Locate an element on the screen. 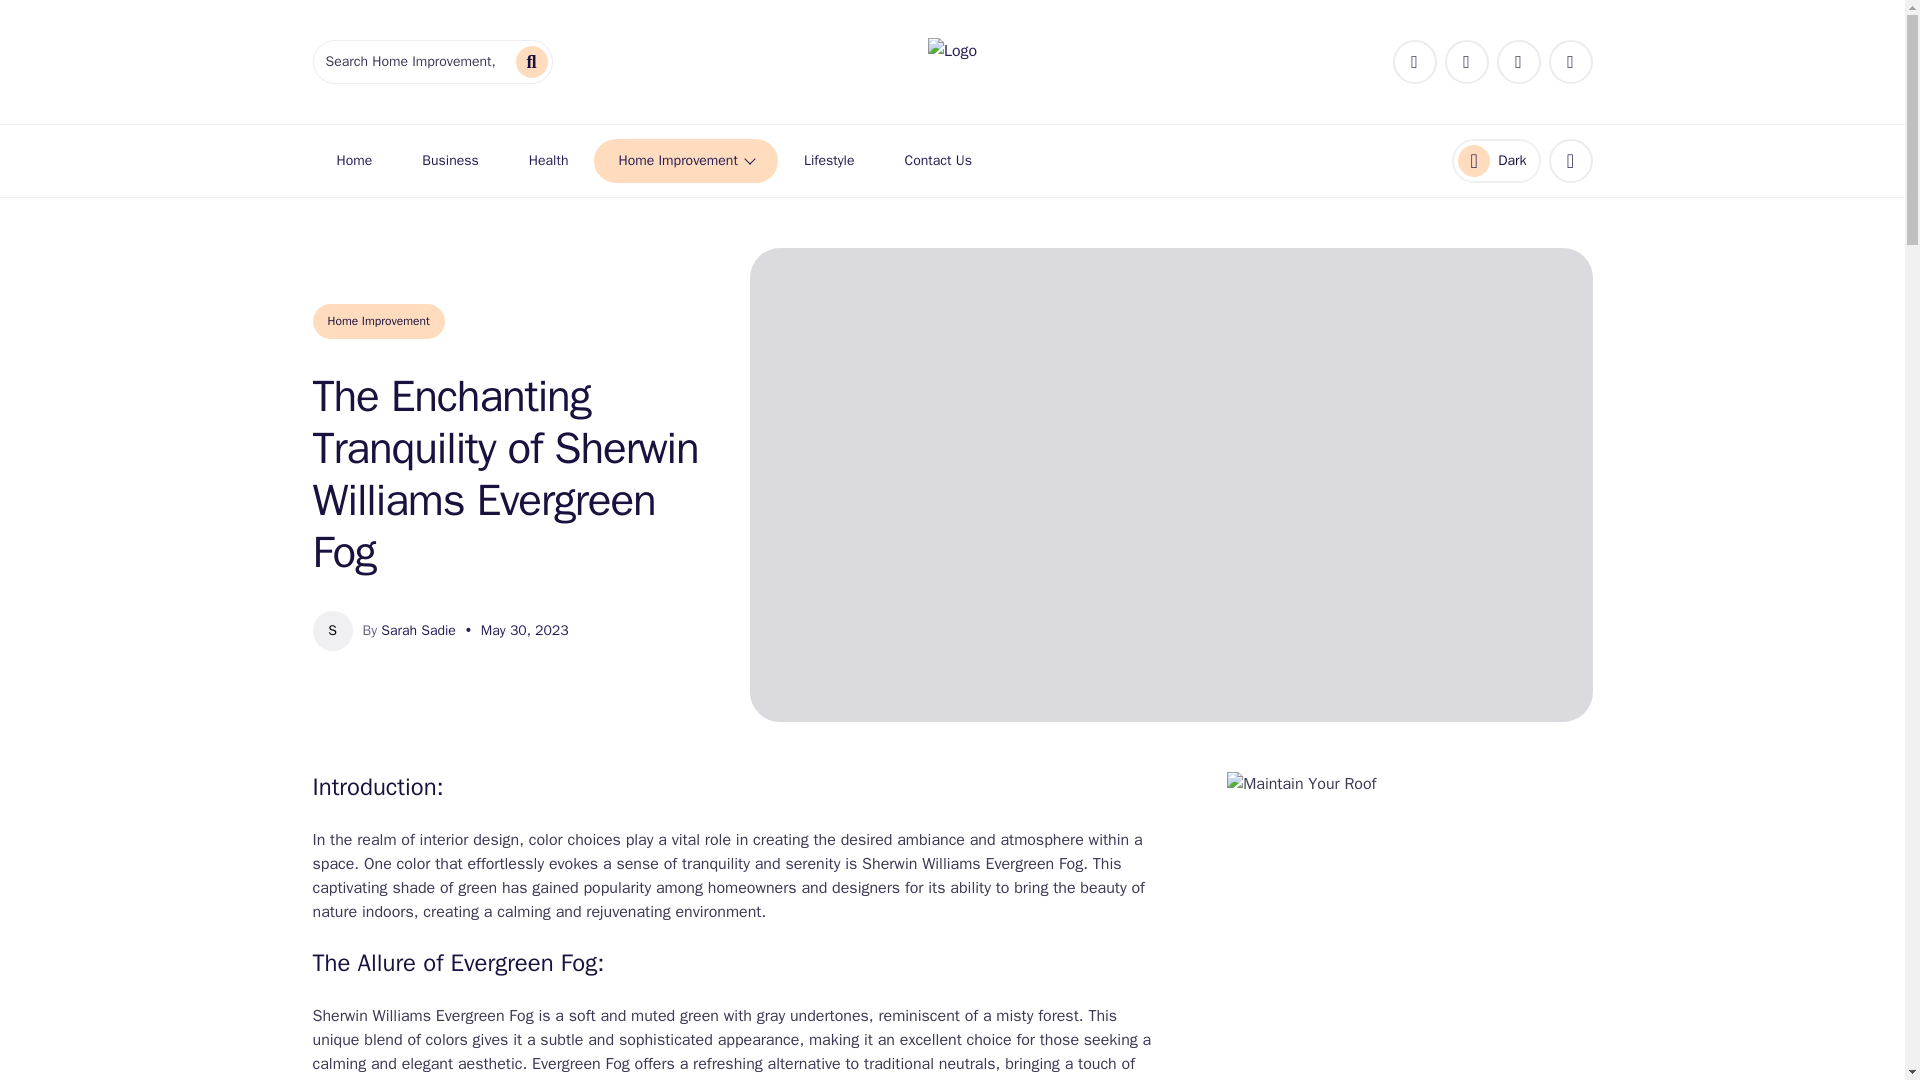 The height and width of the screenshot is (1080, 1920). Health is located at coordinates (548, 160).